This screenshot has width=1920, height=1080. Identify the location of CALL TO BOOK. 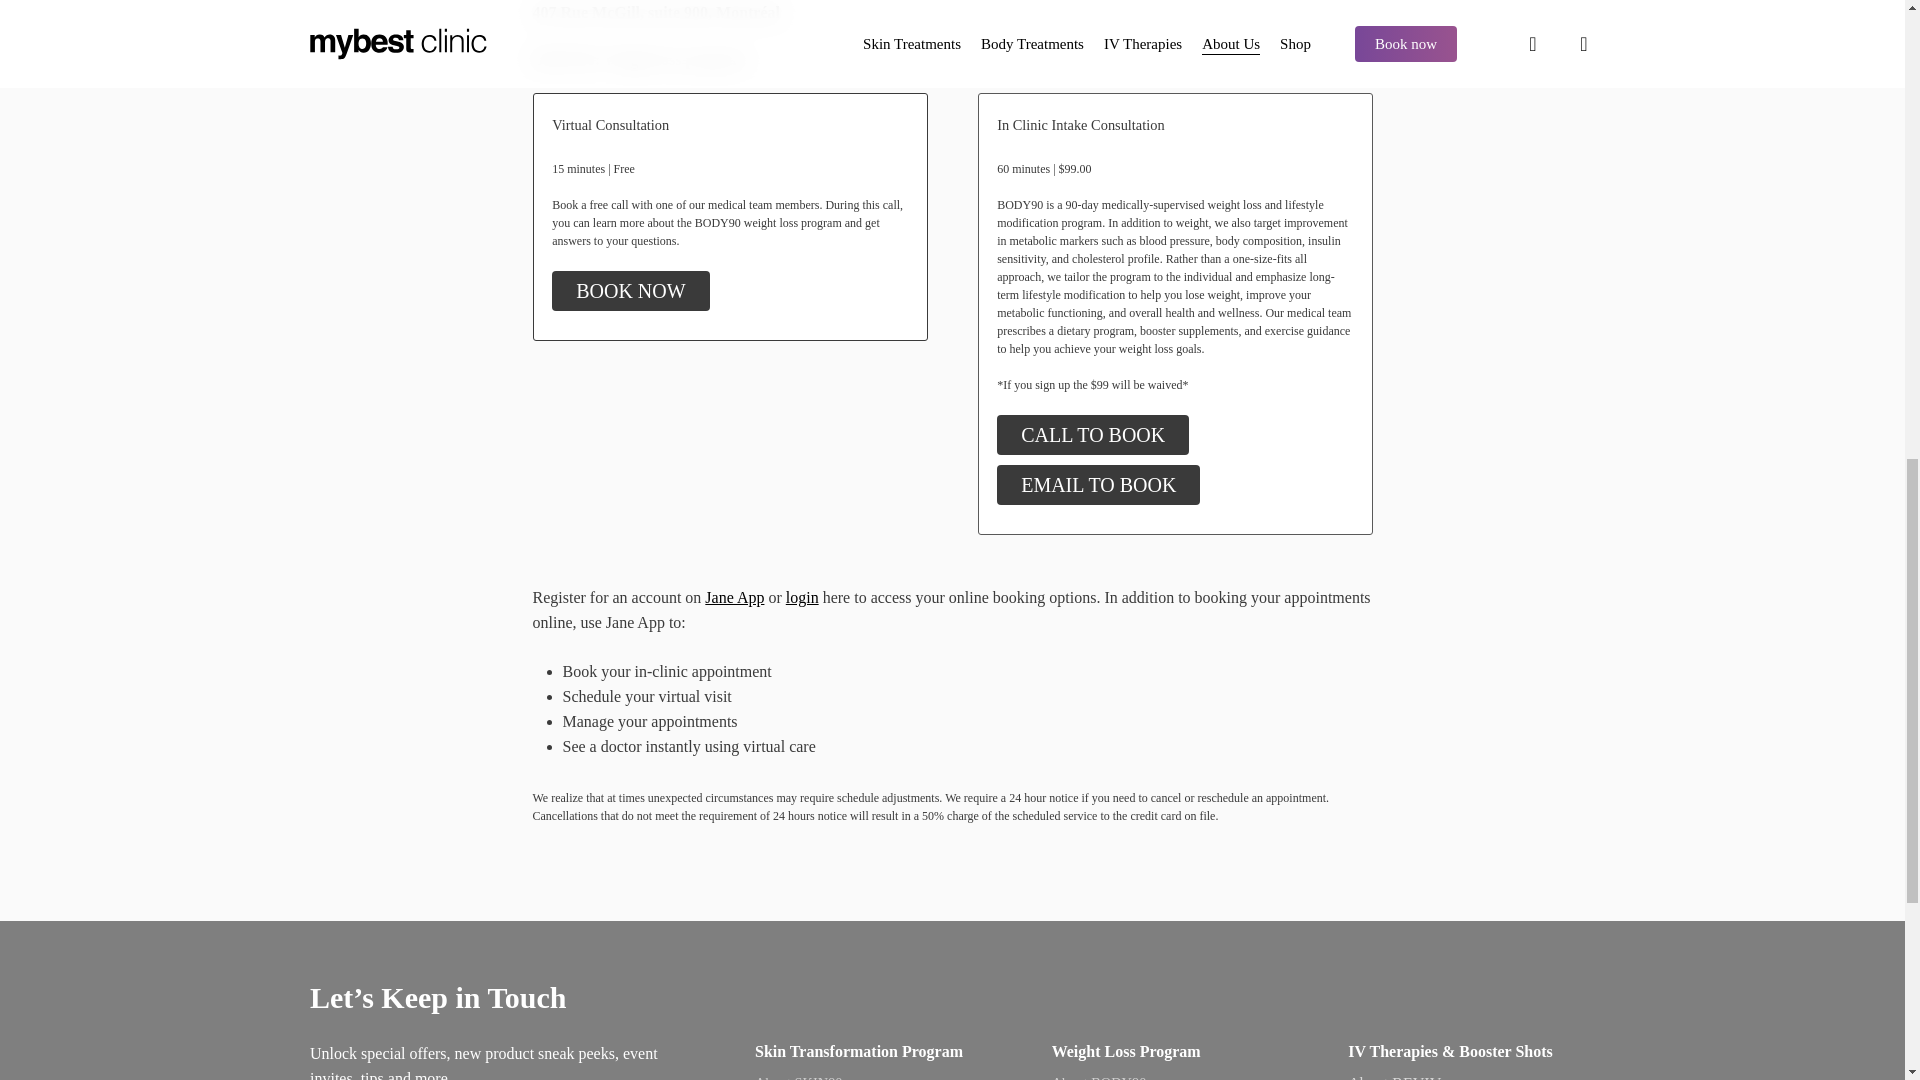
(1092, 434).